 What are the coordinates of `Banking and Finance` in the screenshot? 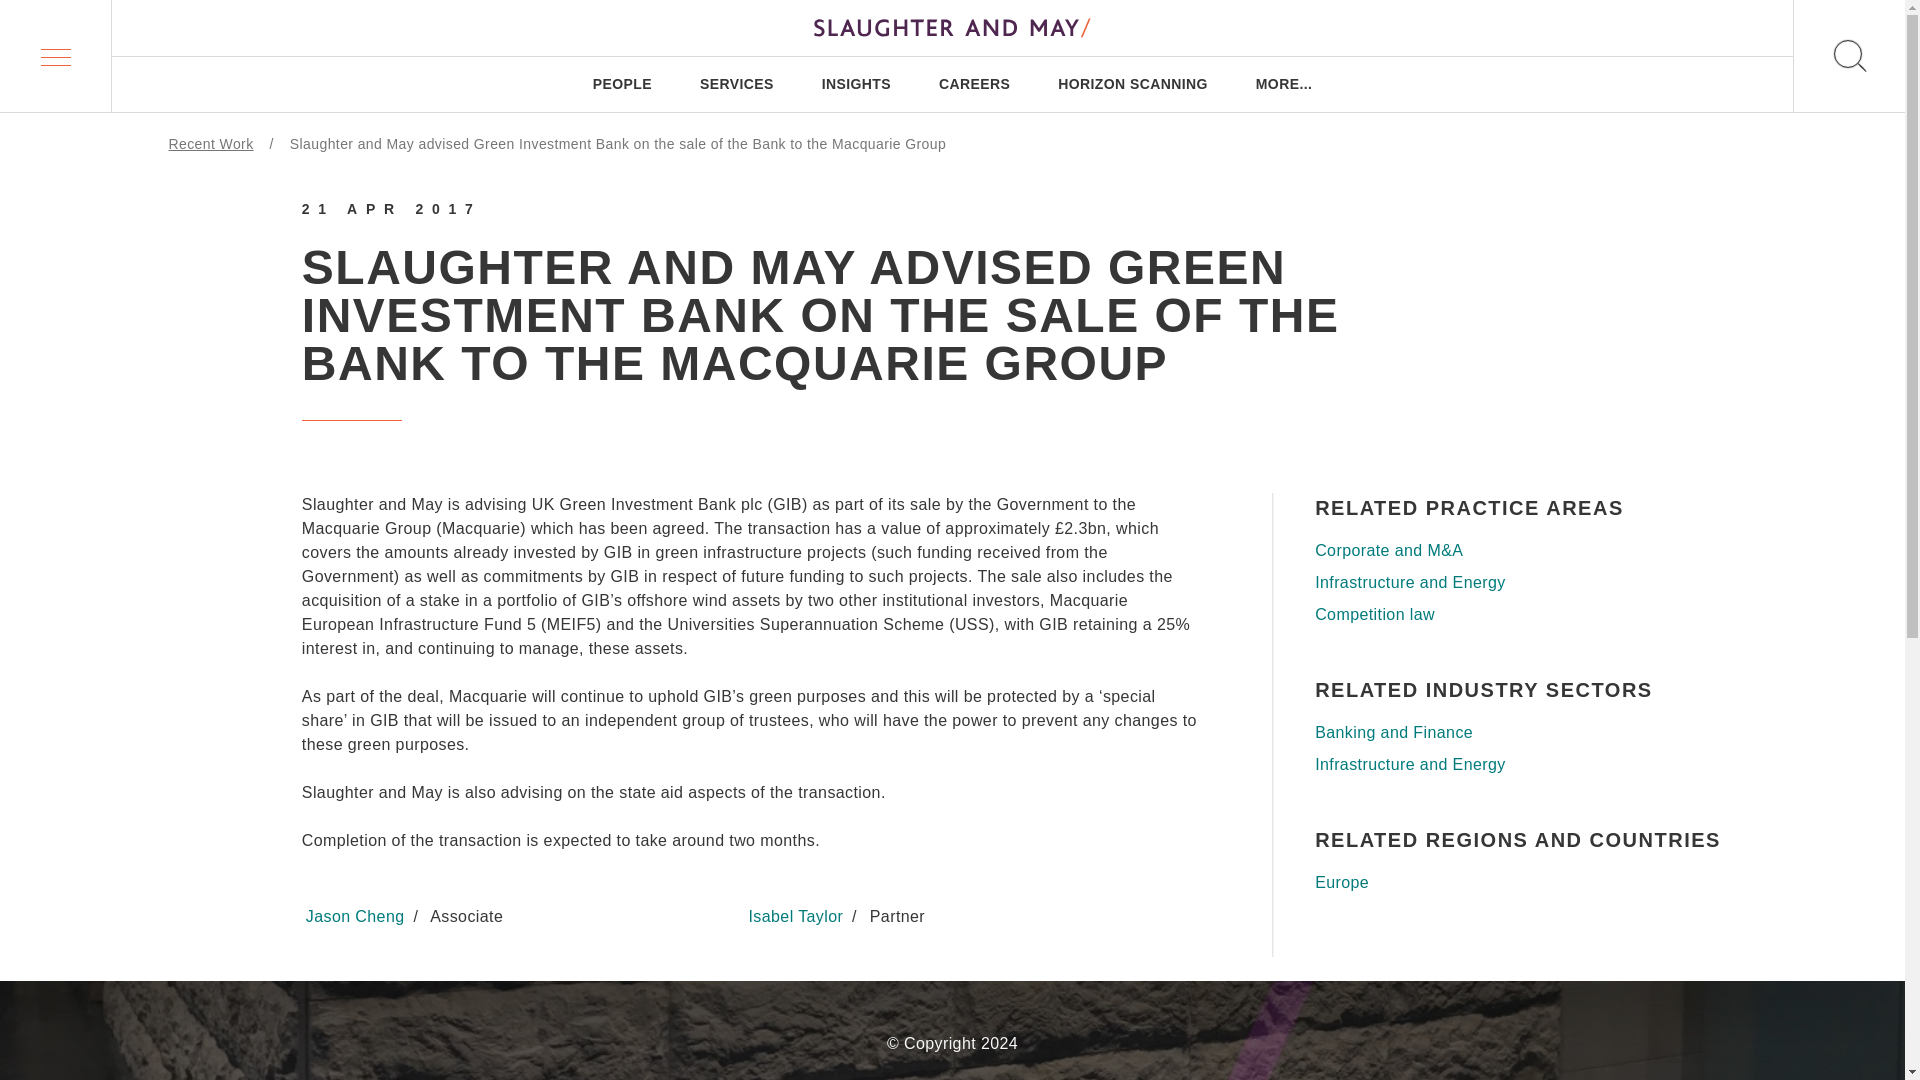 It's located at (1525, 733).